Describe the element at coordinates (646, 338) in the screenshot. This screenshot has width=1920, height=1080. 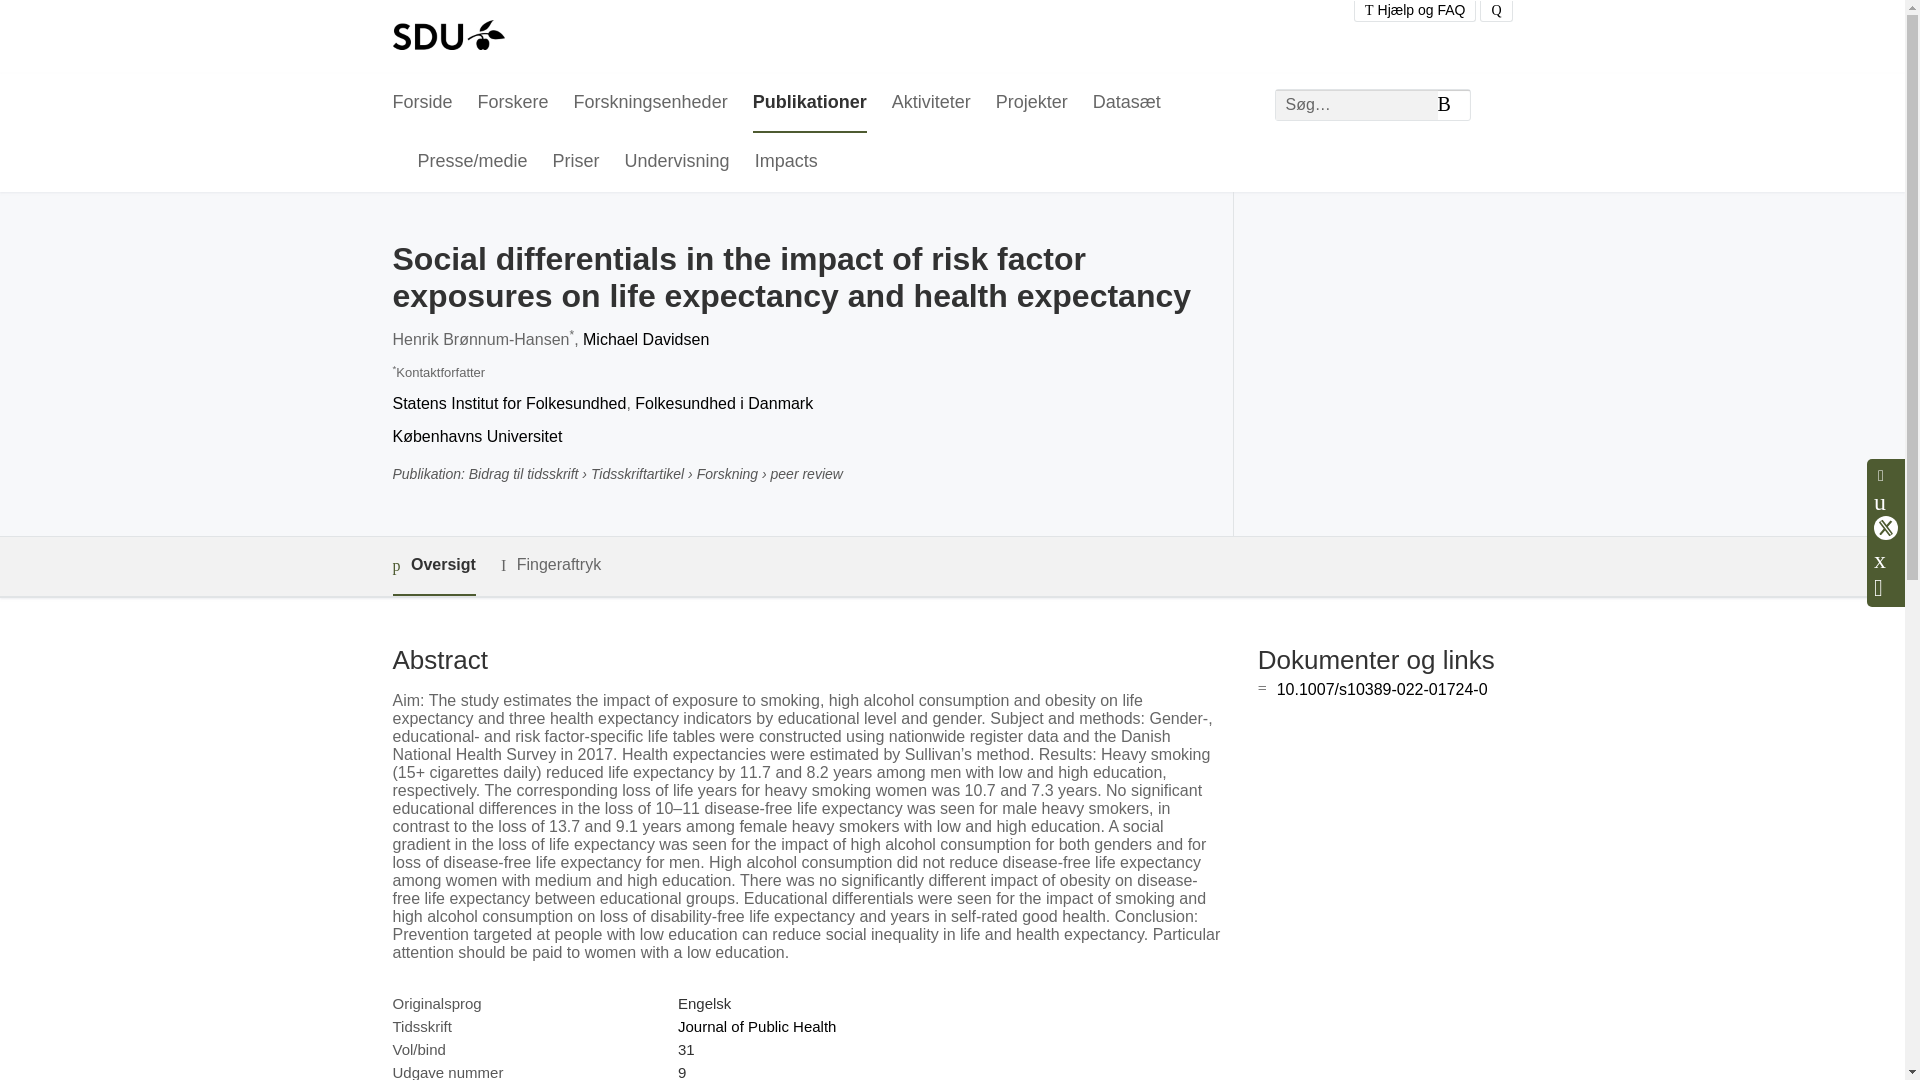
I see `Michael Davidsen` at that location.